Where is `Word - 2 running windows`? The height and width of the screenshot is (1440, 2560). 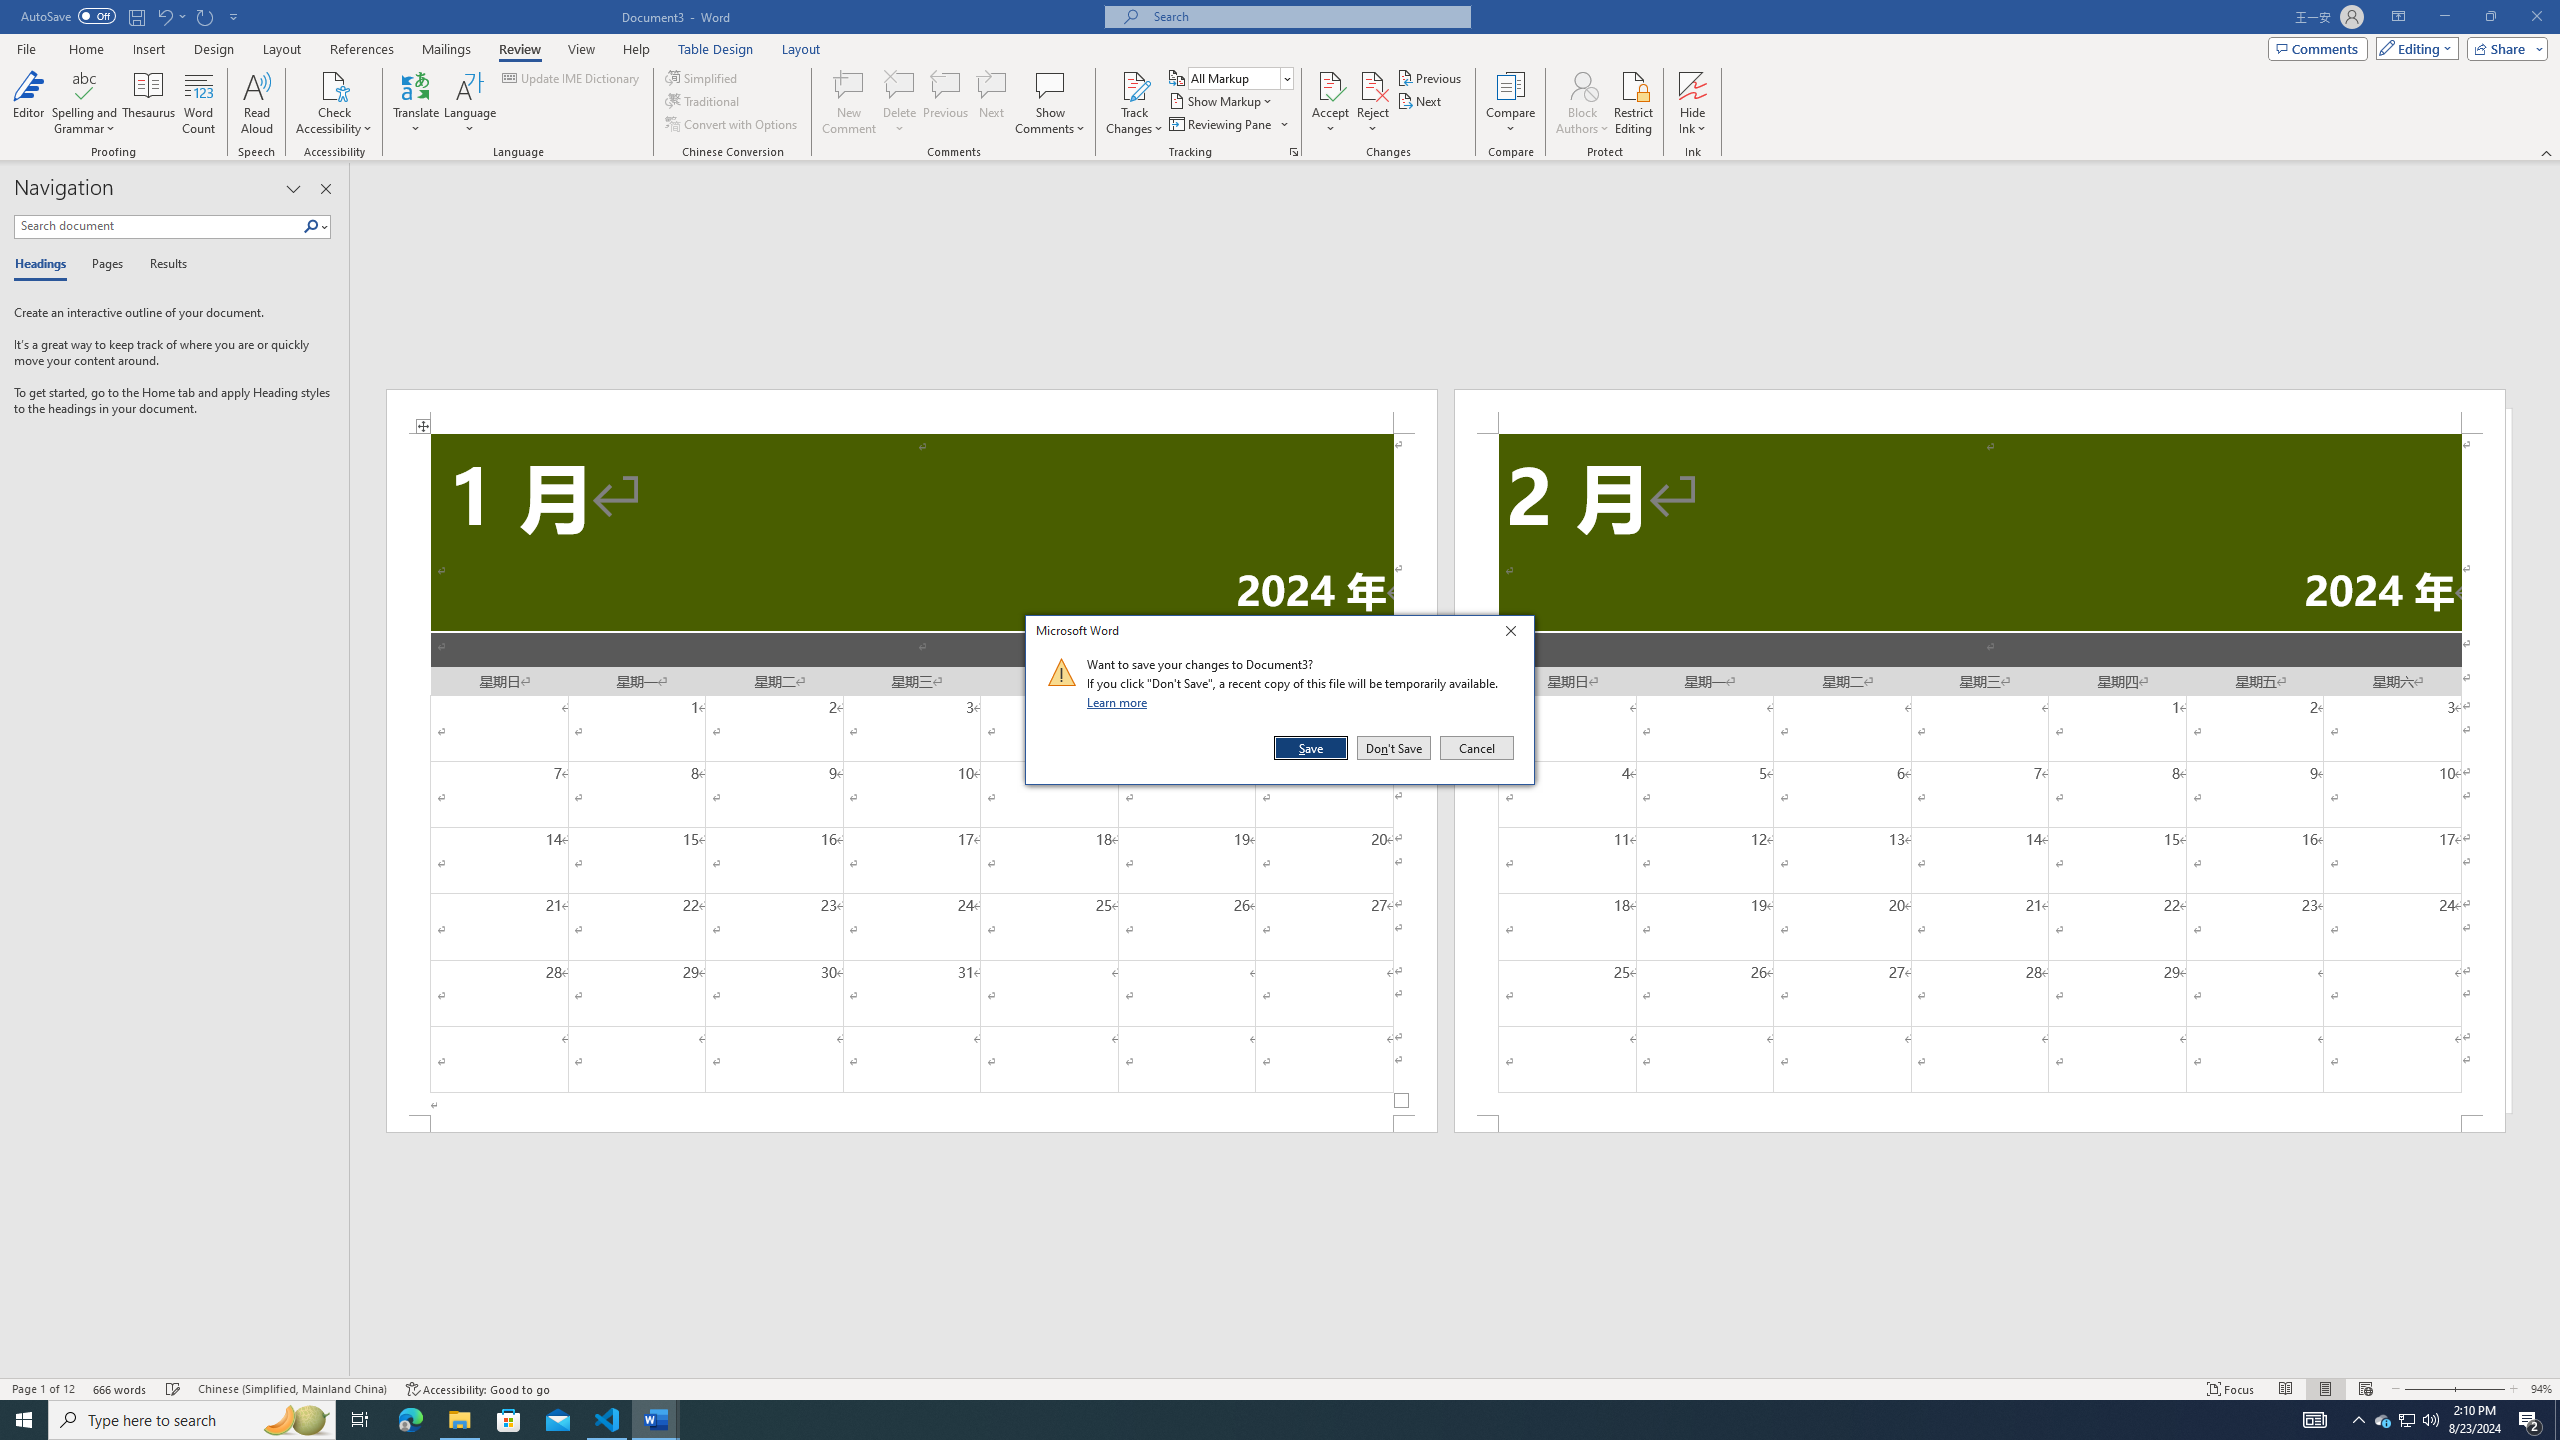 Word - 2 running windows is located at coordinates (656, 1420).